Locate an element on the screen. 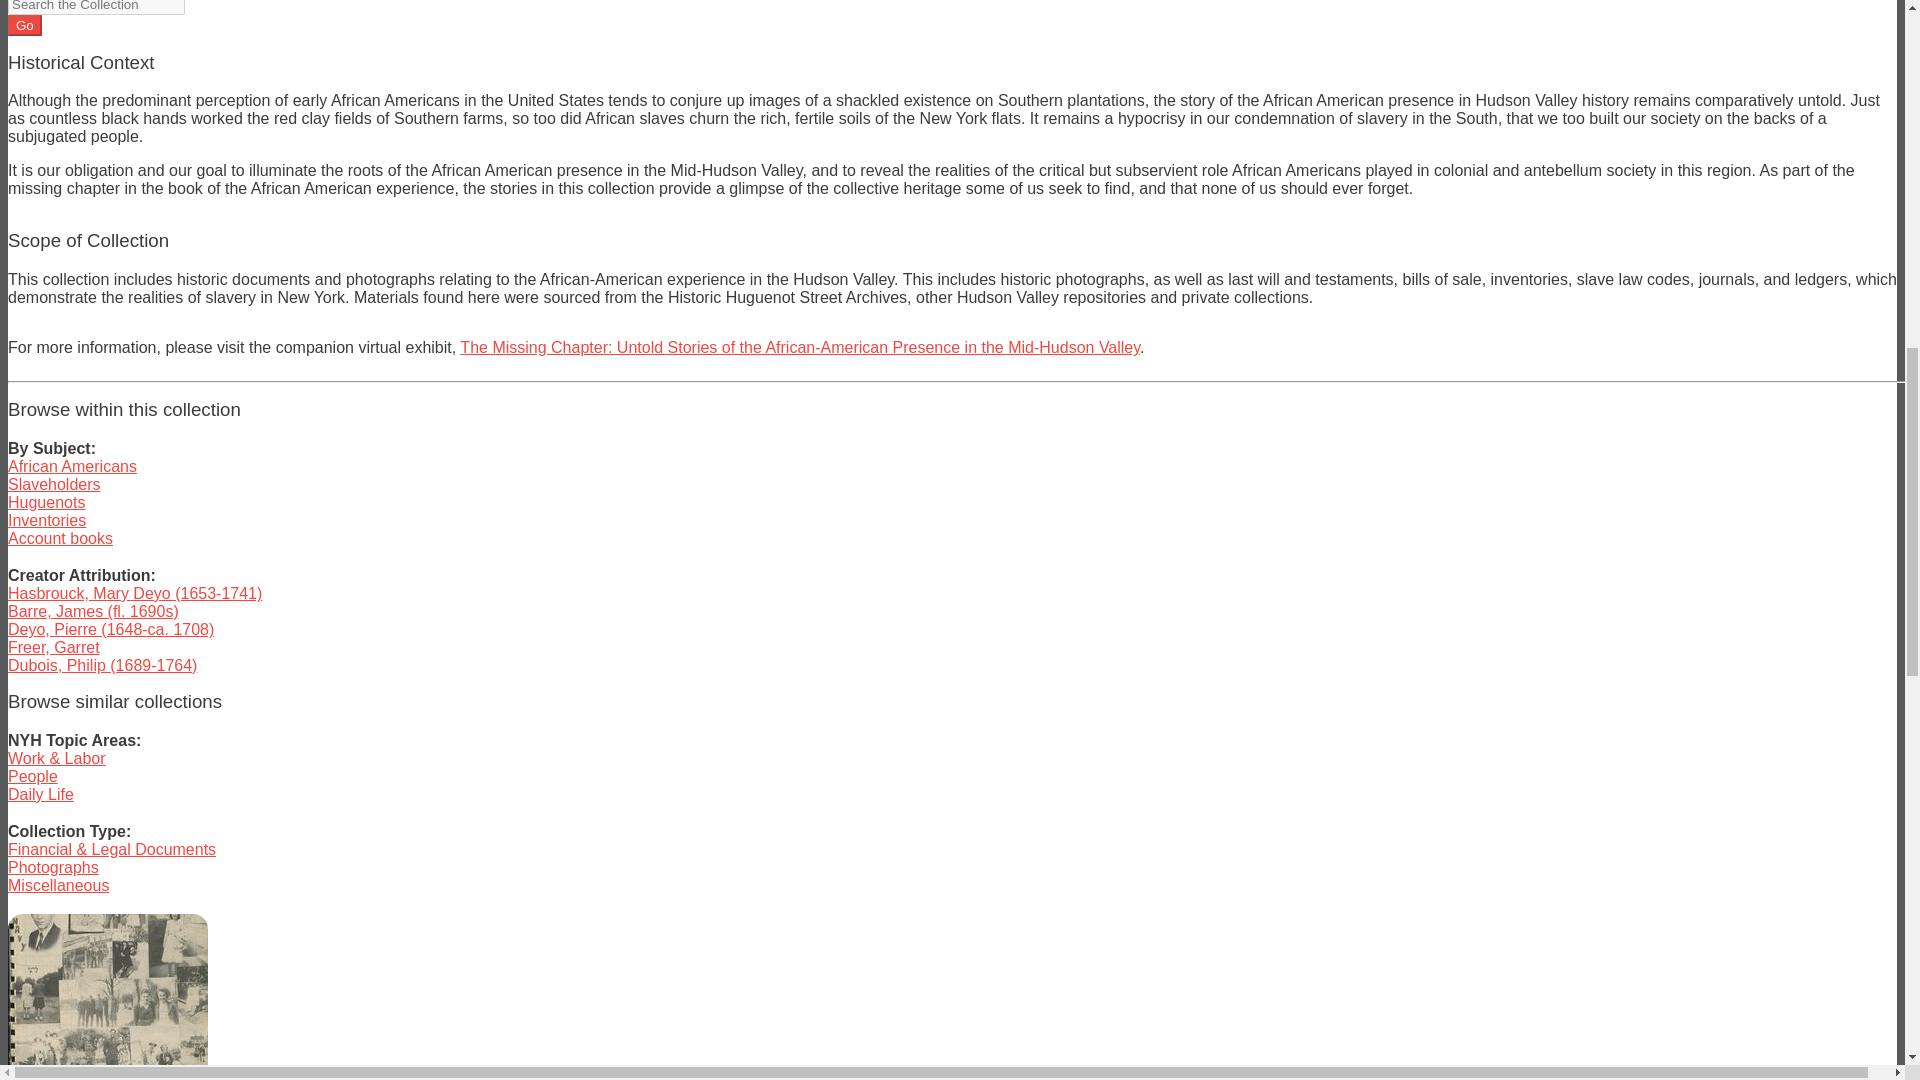 Image resolution: width=1920 pixels, height=1080 pixels. Photographs is located at coordinates (53, 866).